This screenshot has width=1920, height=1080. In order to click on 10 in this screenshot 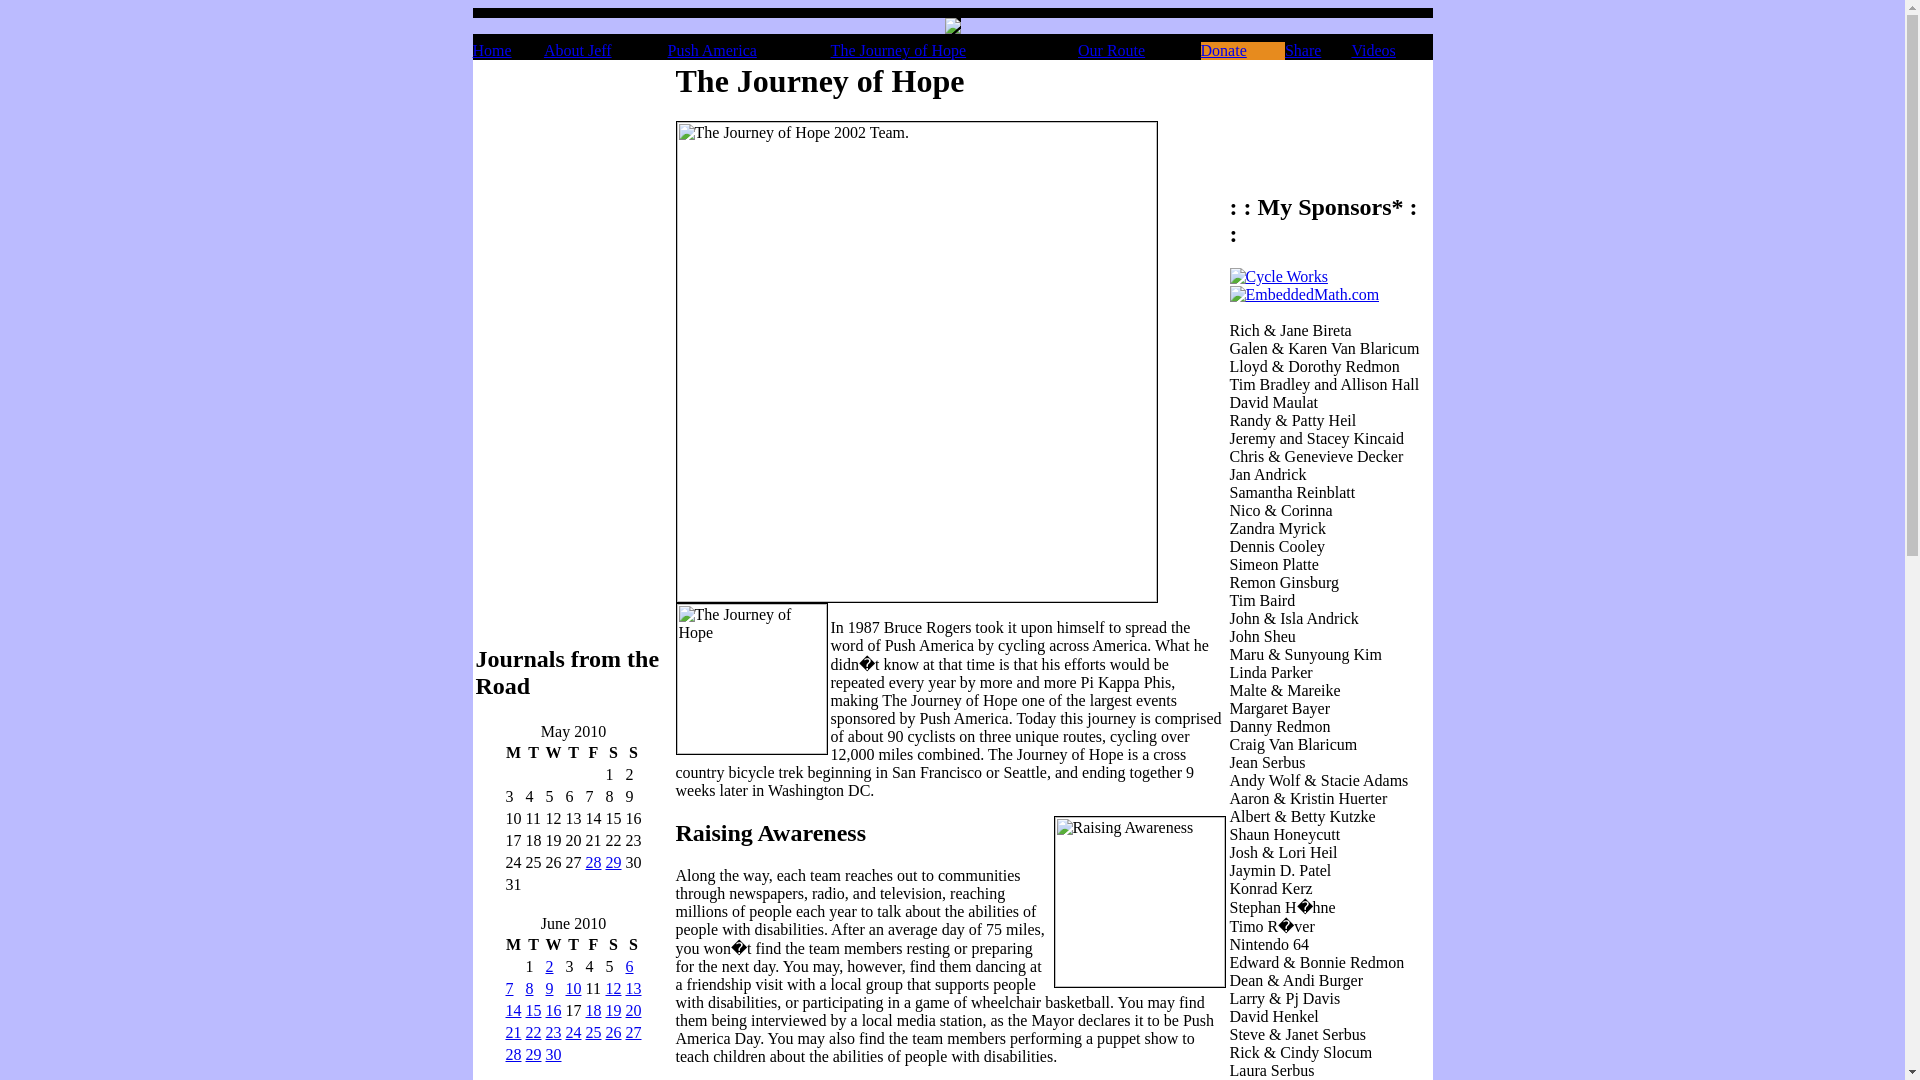, I will do `click(574, 988)`.